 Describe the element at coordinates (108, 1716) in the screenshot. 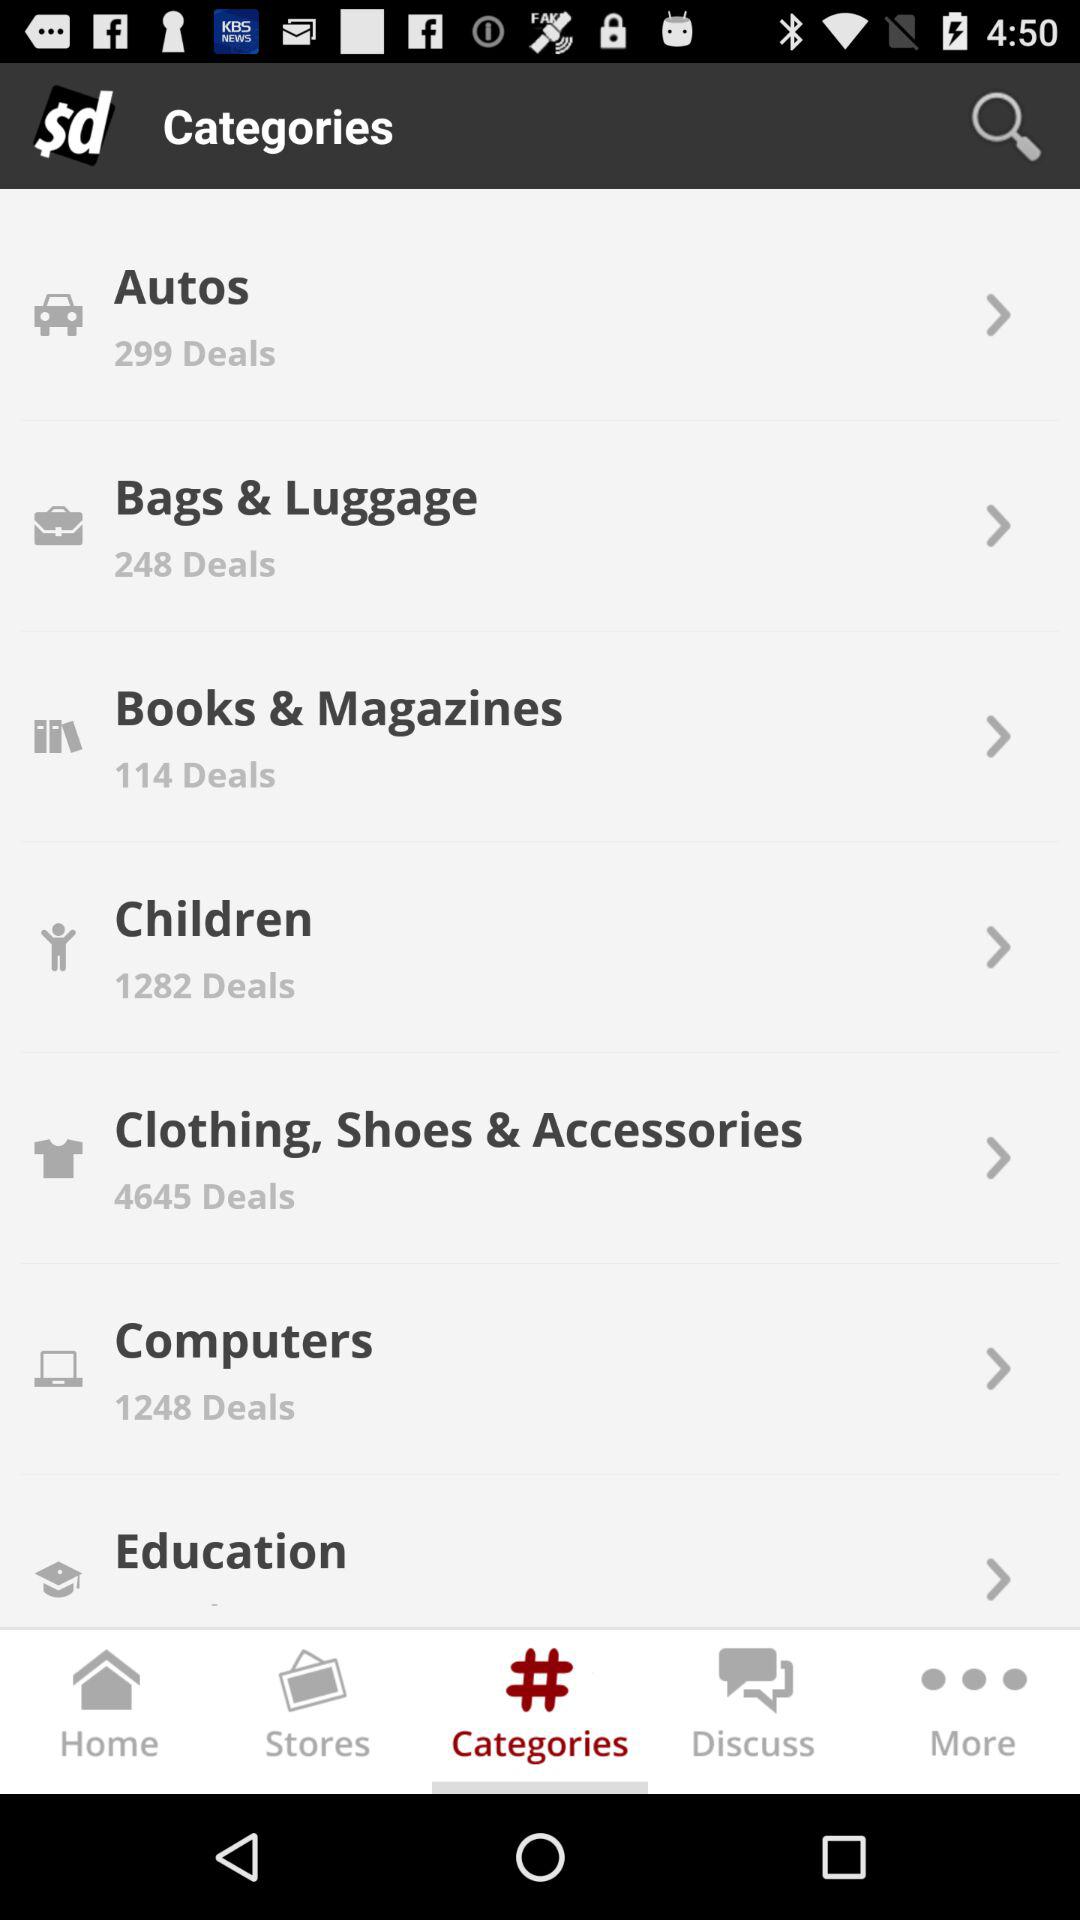

I see `go home` at that location.